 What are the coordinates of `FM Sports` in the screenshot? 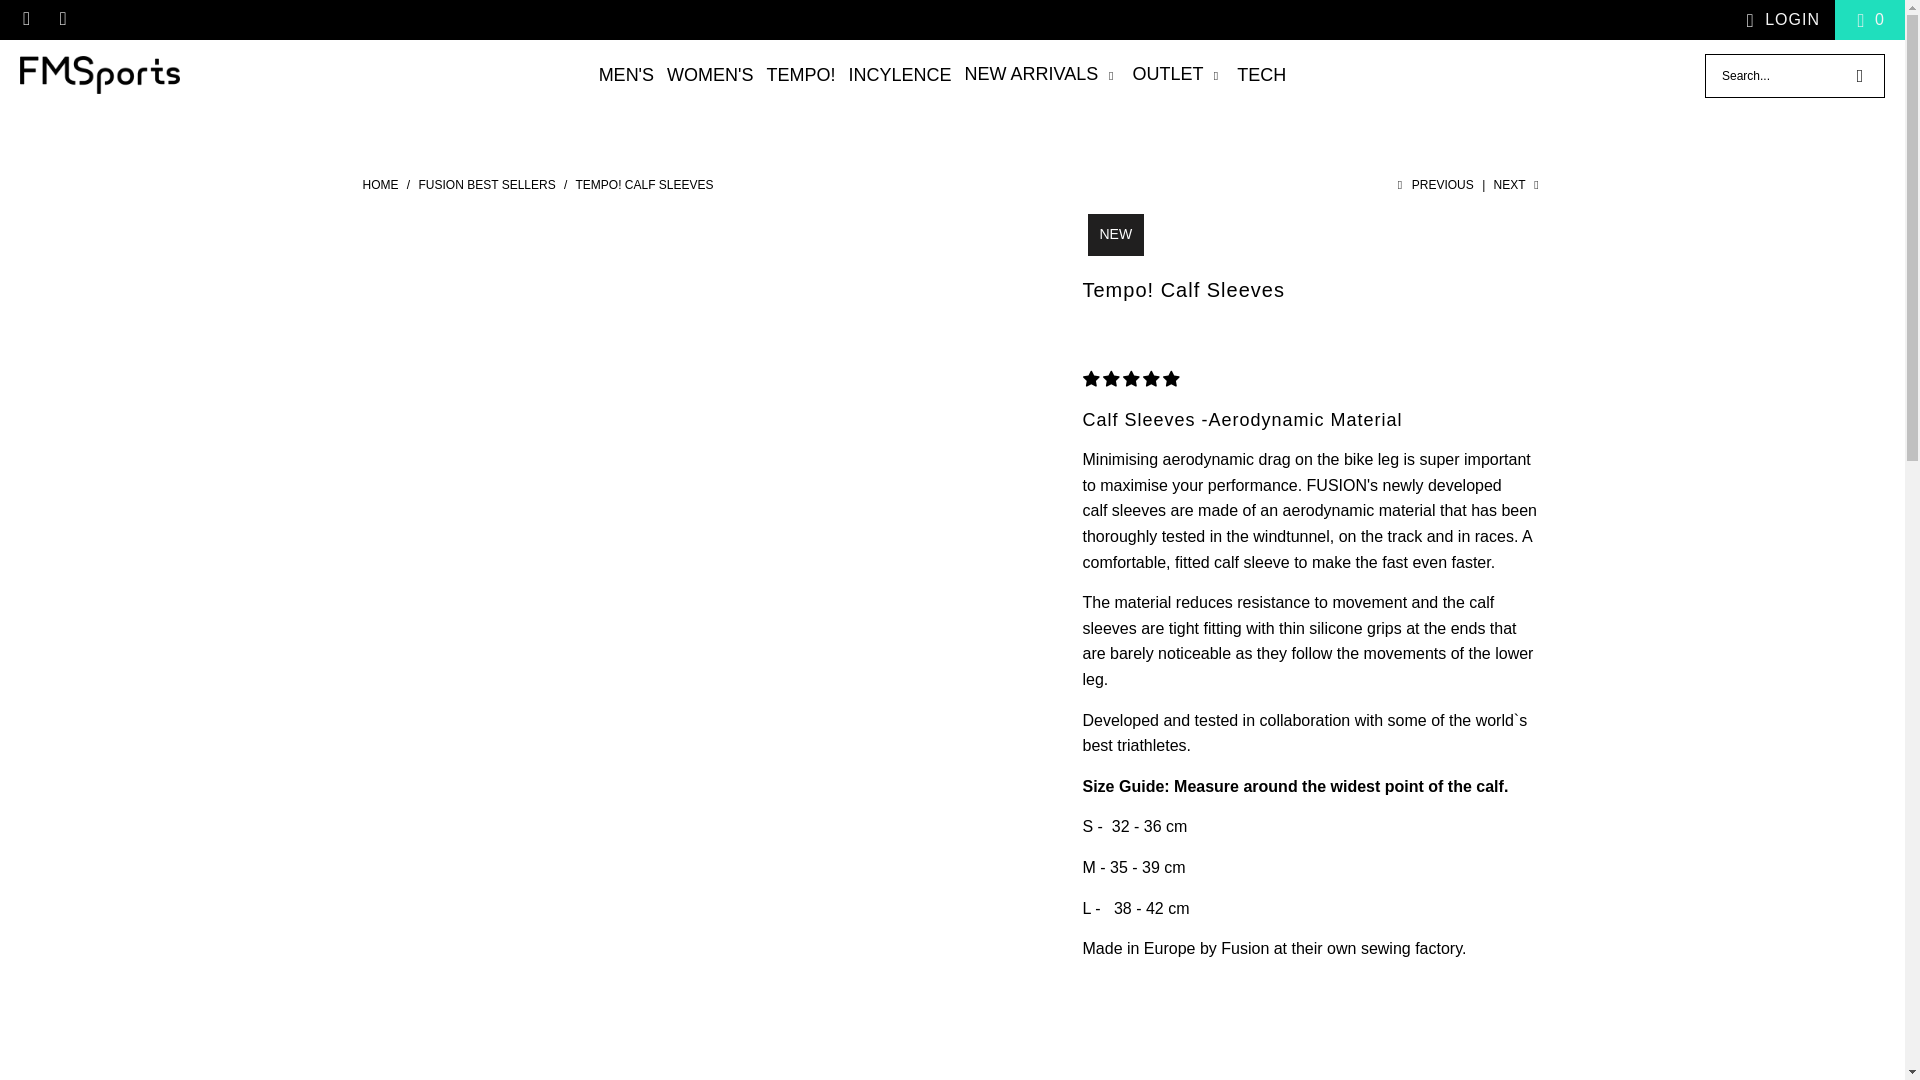 It's located at (382, 185).